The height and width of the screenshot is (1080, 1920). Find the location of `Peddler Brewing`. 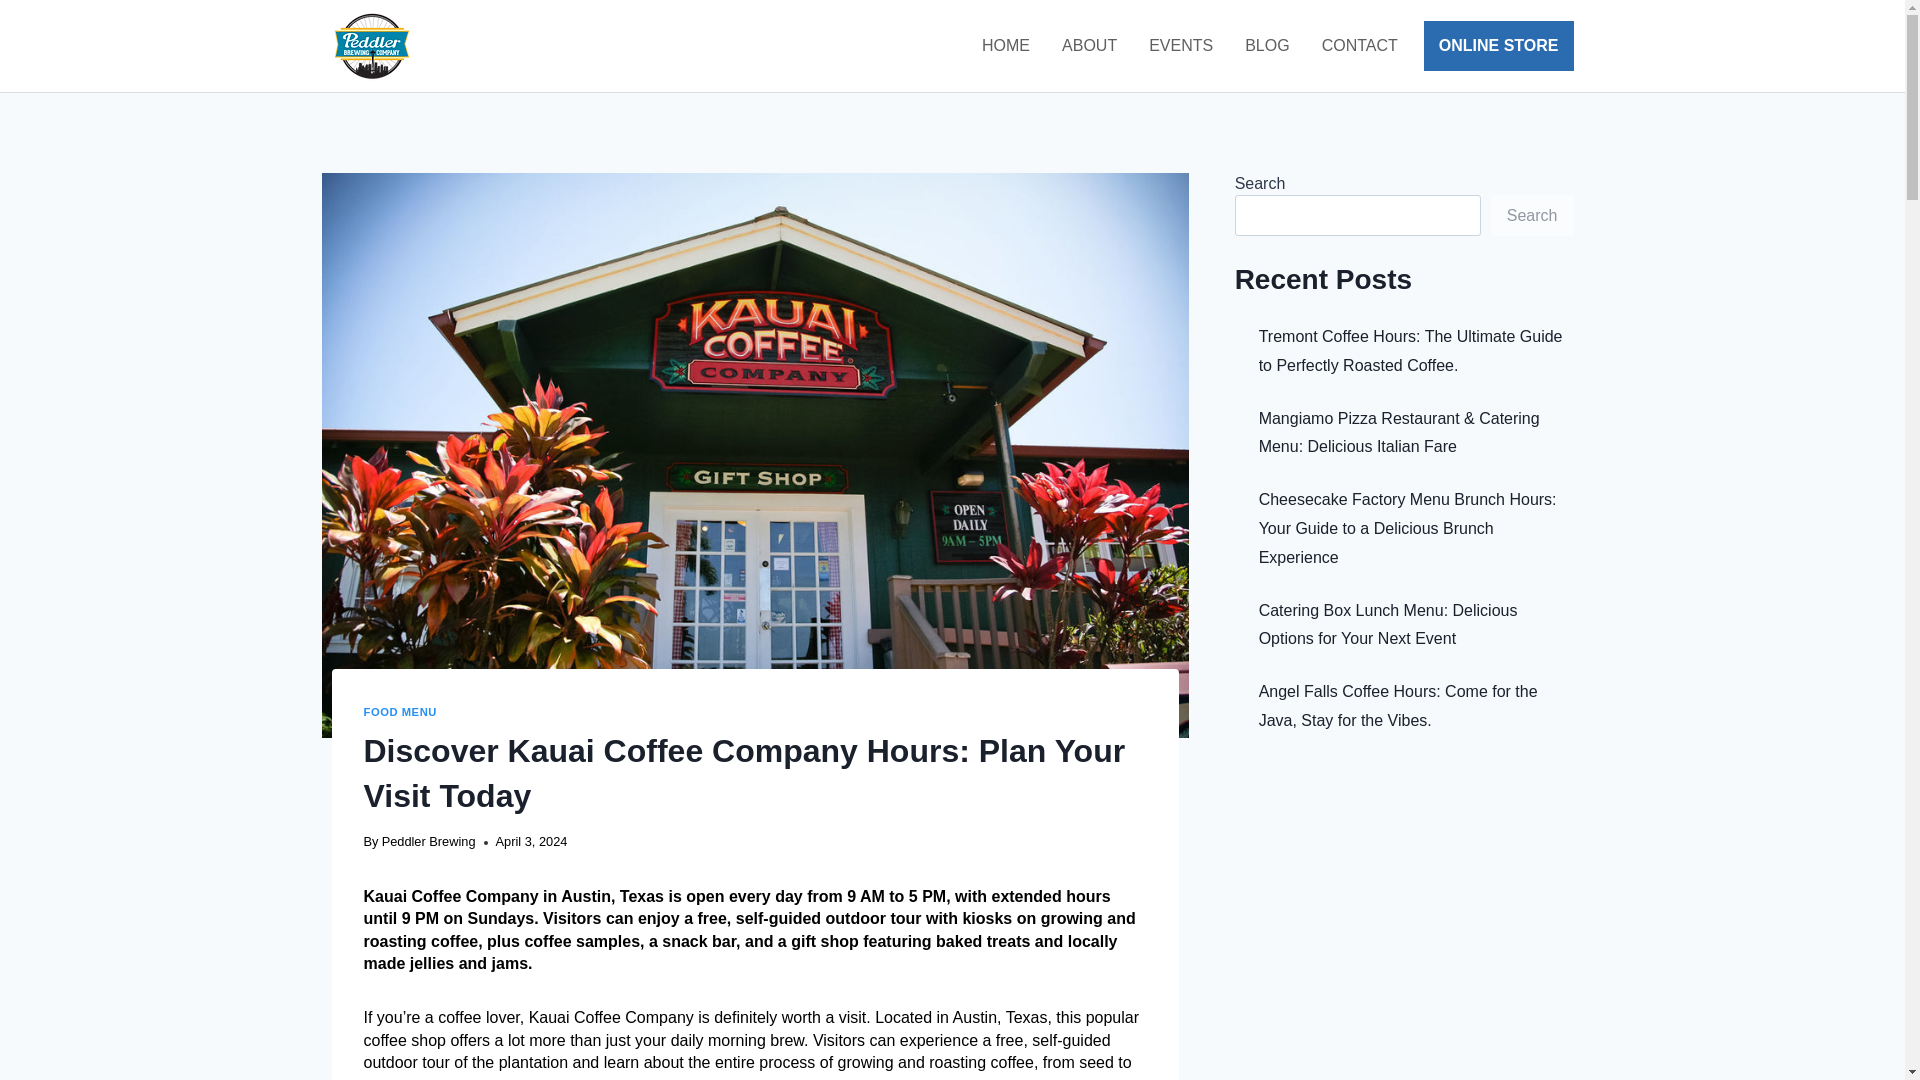

Peddler Brewing is located at coordinates (429, 840).